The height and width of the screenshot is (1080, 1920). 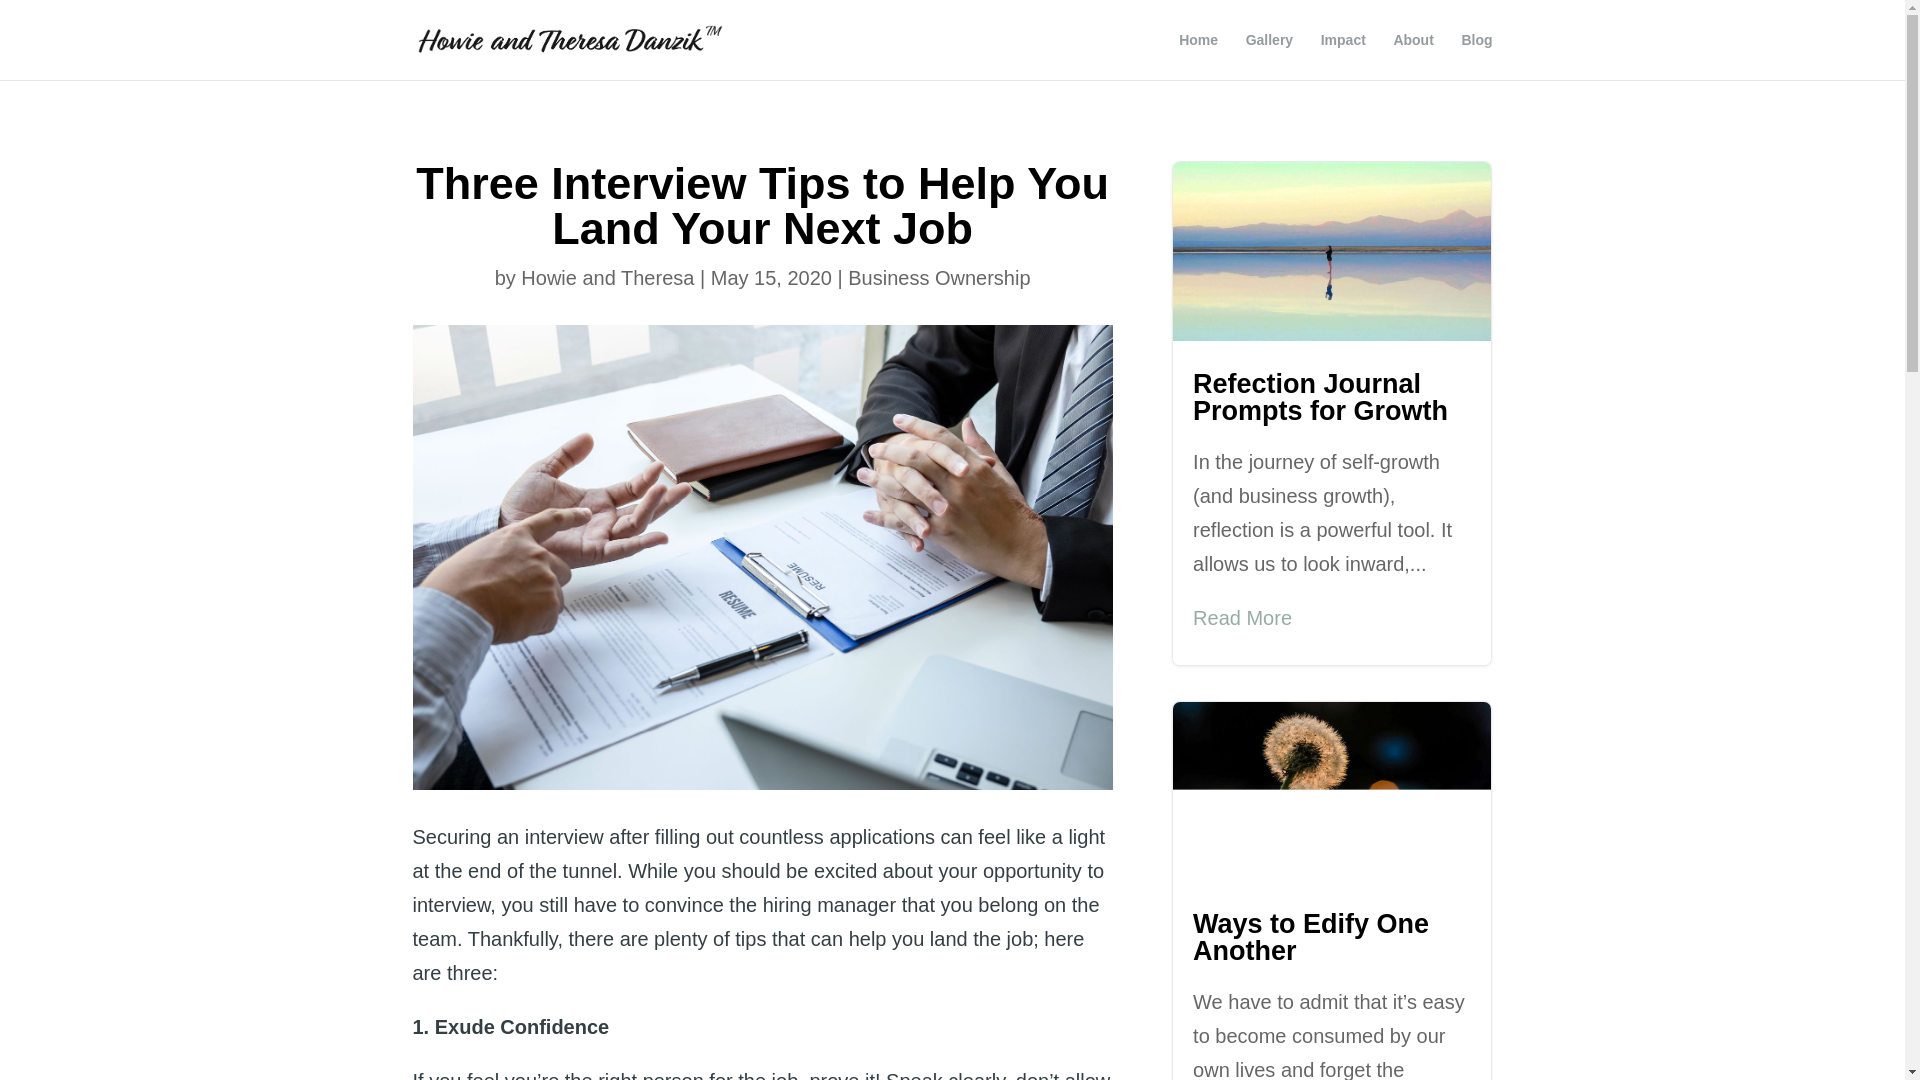 I want to click on Ways to Edify One Another , so click(x=1310, y=937).